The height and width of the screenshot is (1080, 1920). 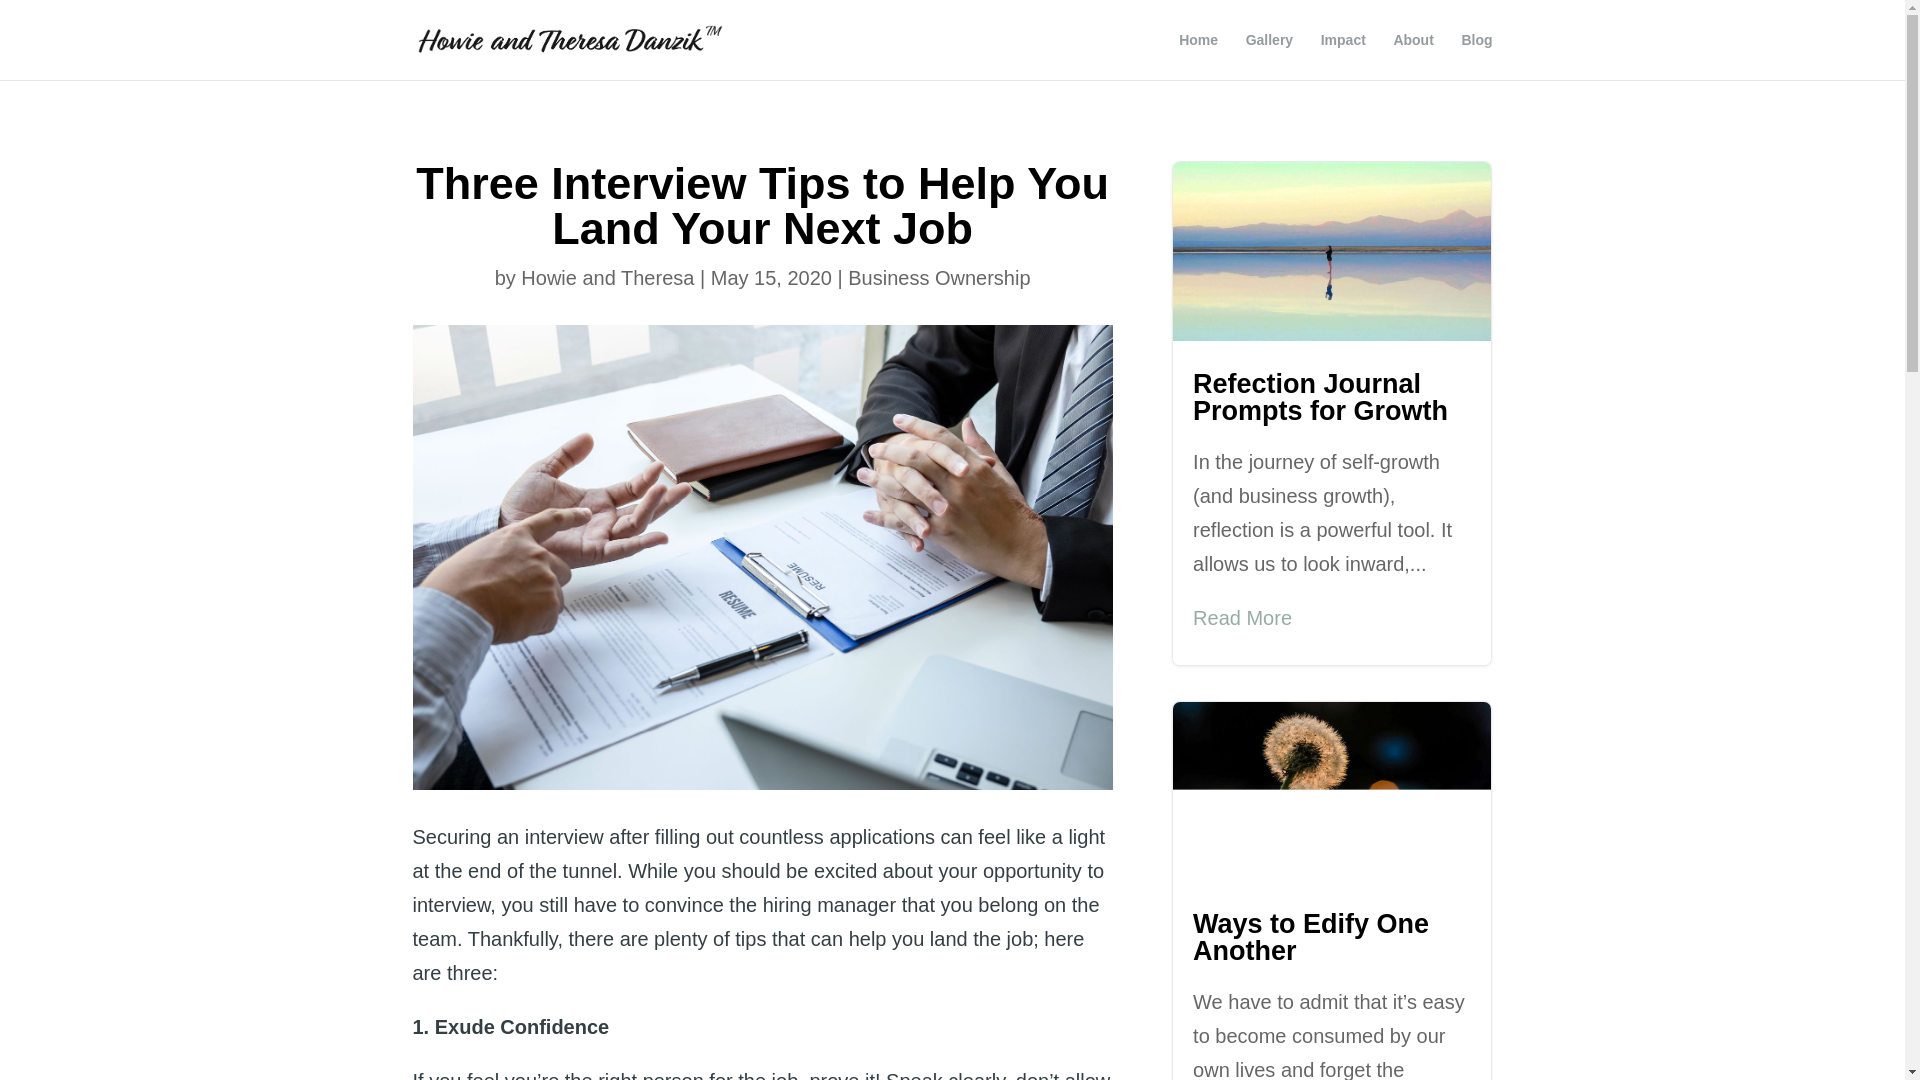 I want to click on Ways to Edify One Another , so click(x=1310, y=937).